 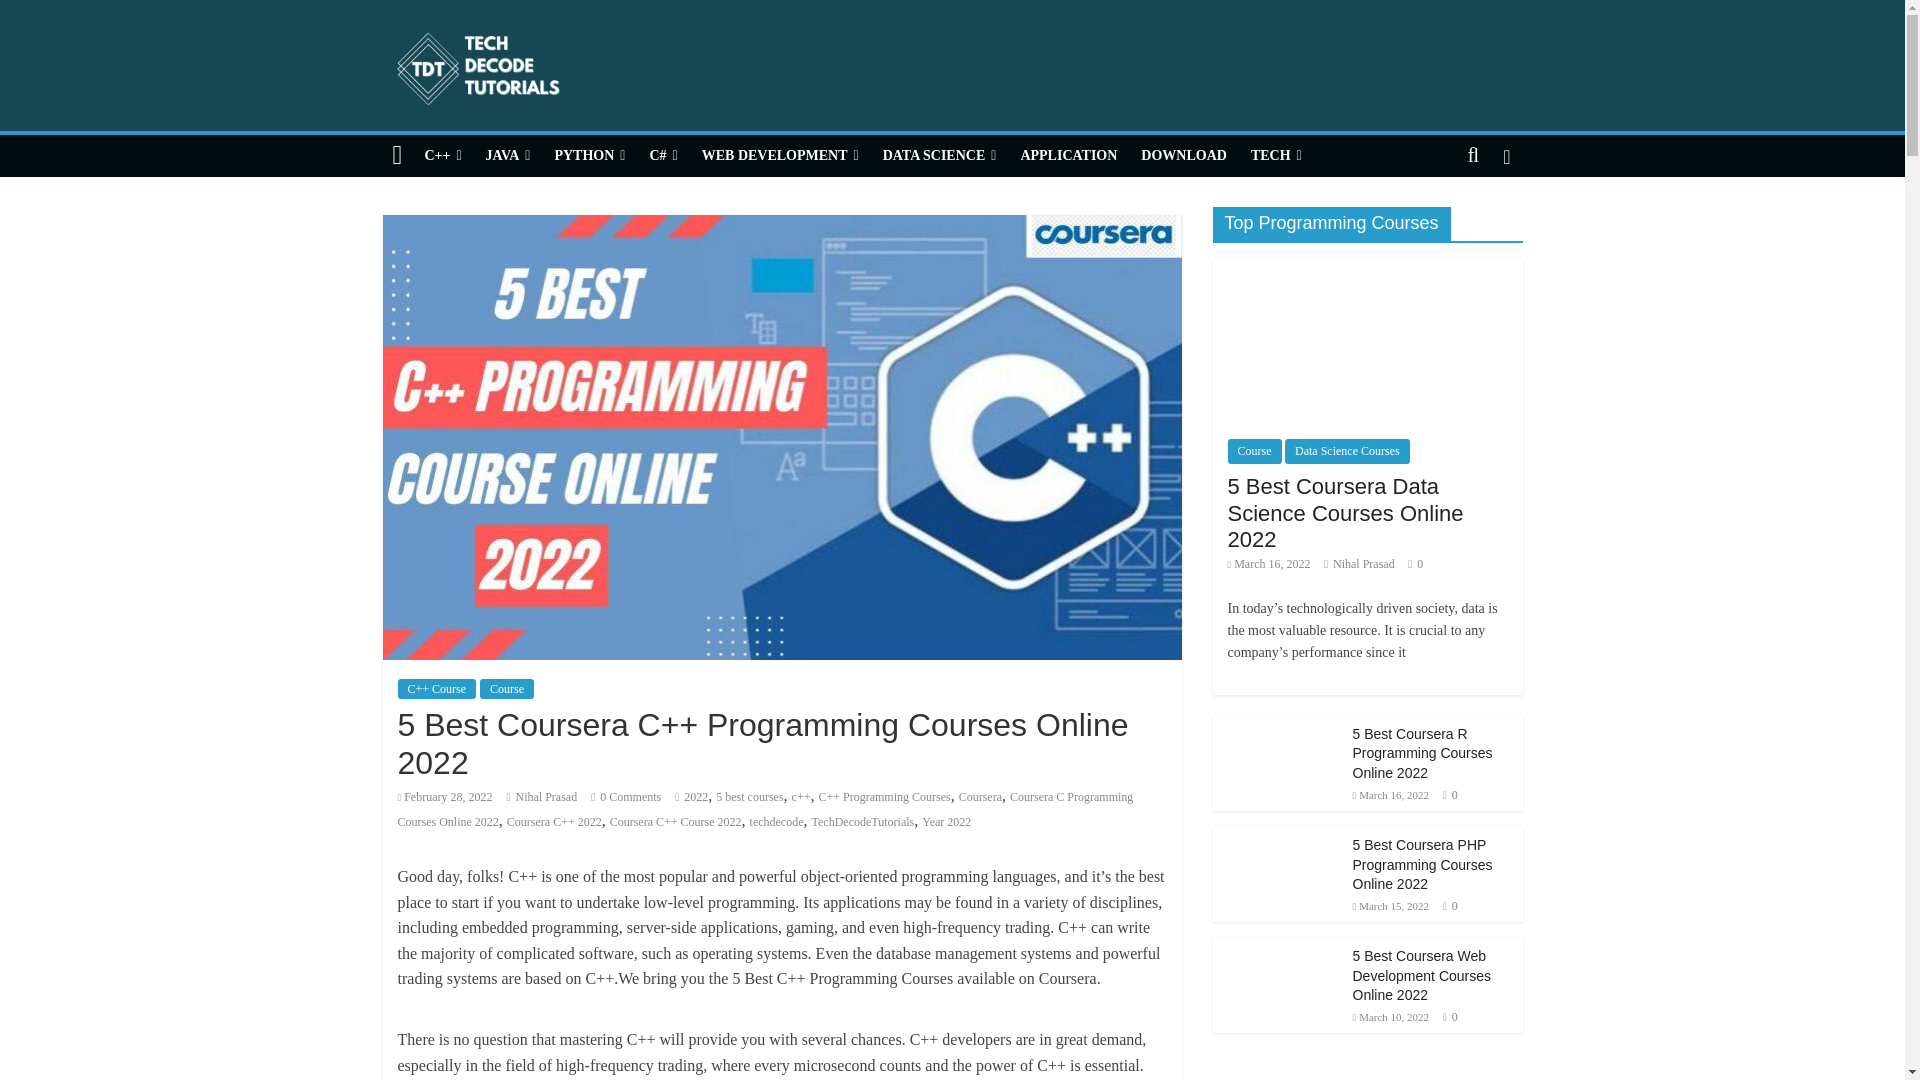 I want to click on 5 Best Coursera Data Science Courses Online 2022, so click(x=1366, y=340).